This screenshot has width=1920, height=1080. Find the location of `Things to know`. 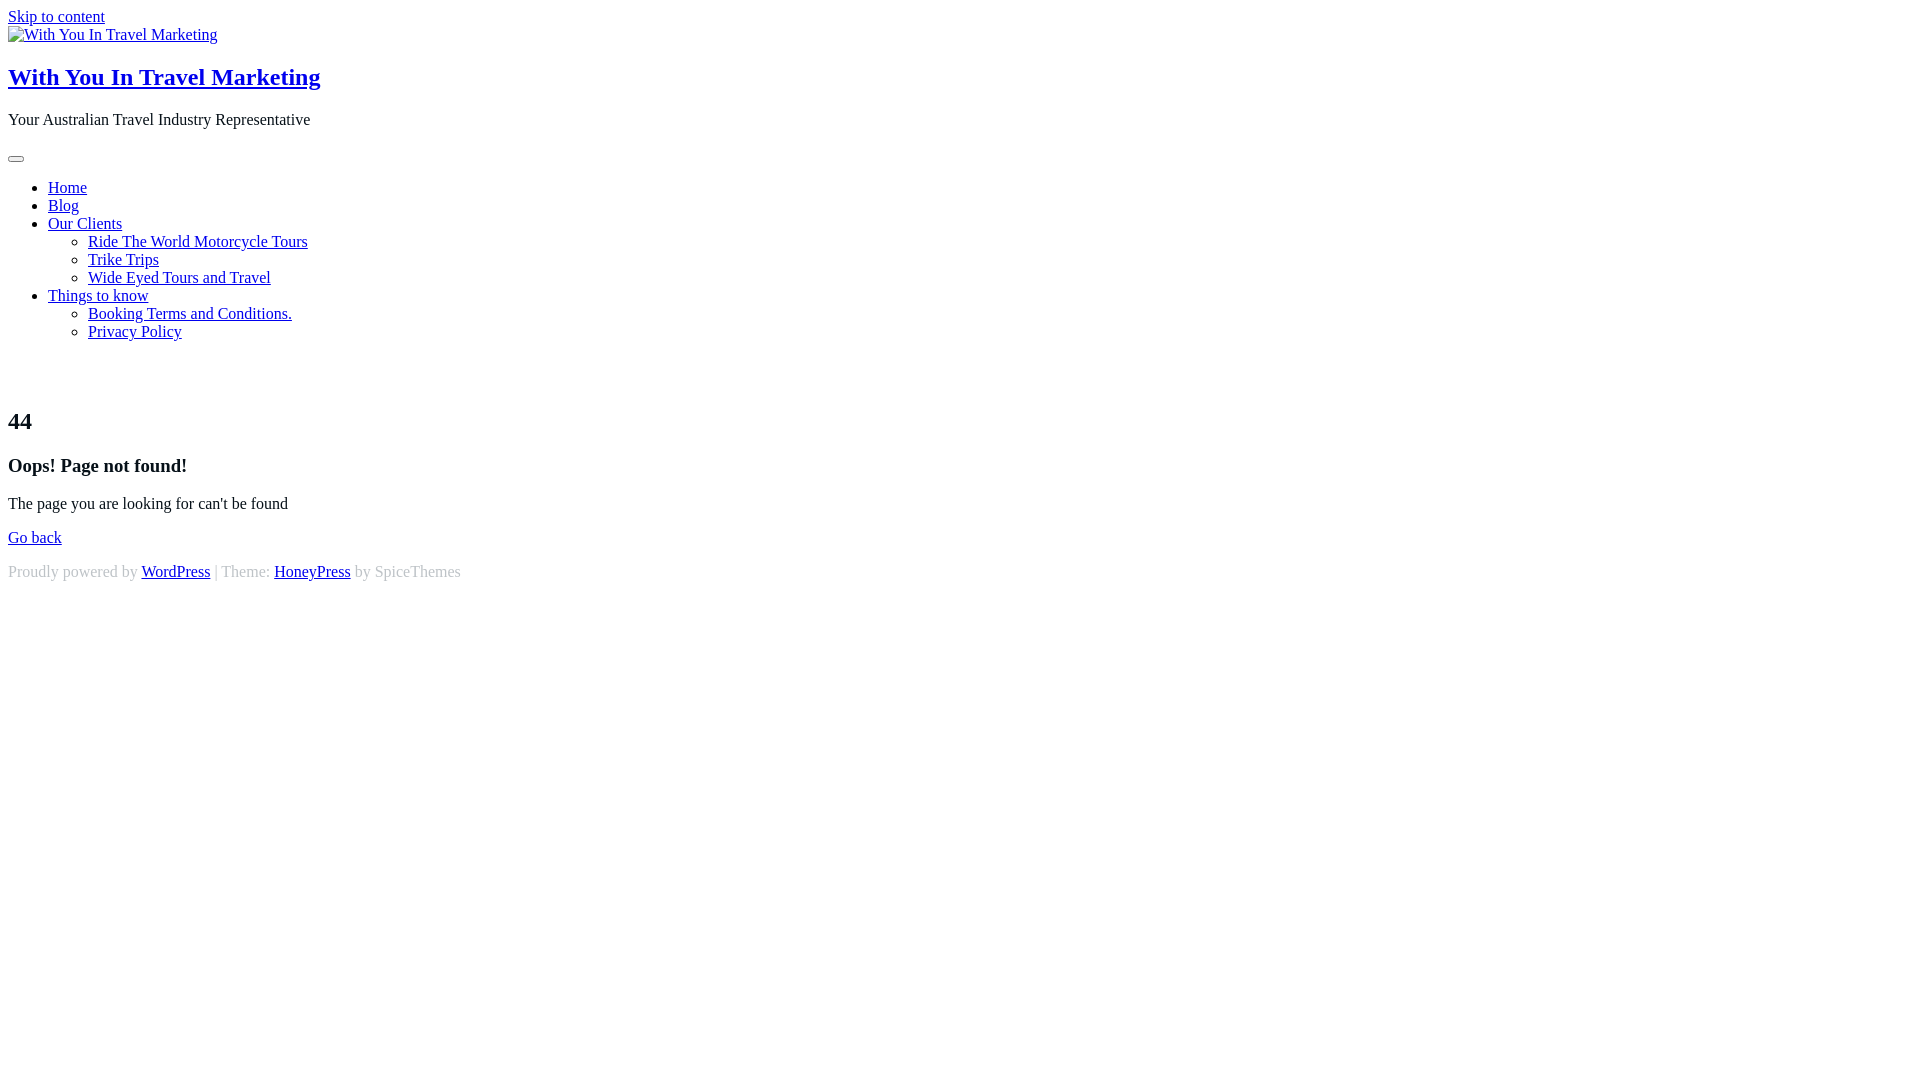

Things to know is located at coordinates (98, 296).